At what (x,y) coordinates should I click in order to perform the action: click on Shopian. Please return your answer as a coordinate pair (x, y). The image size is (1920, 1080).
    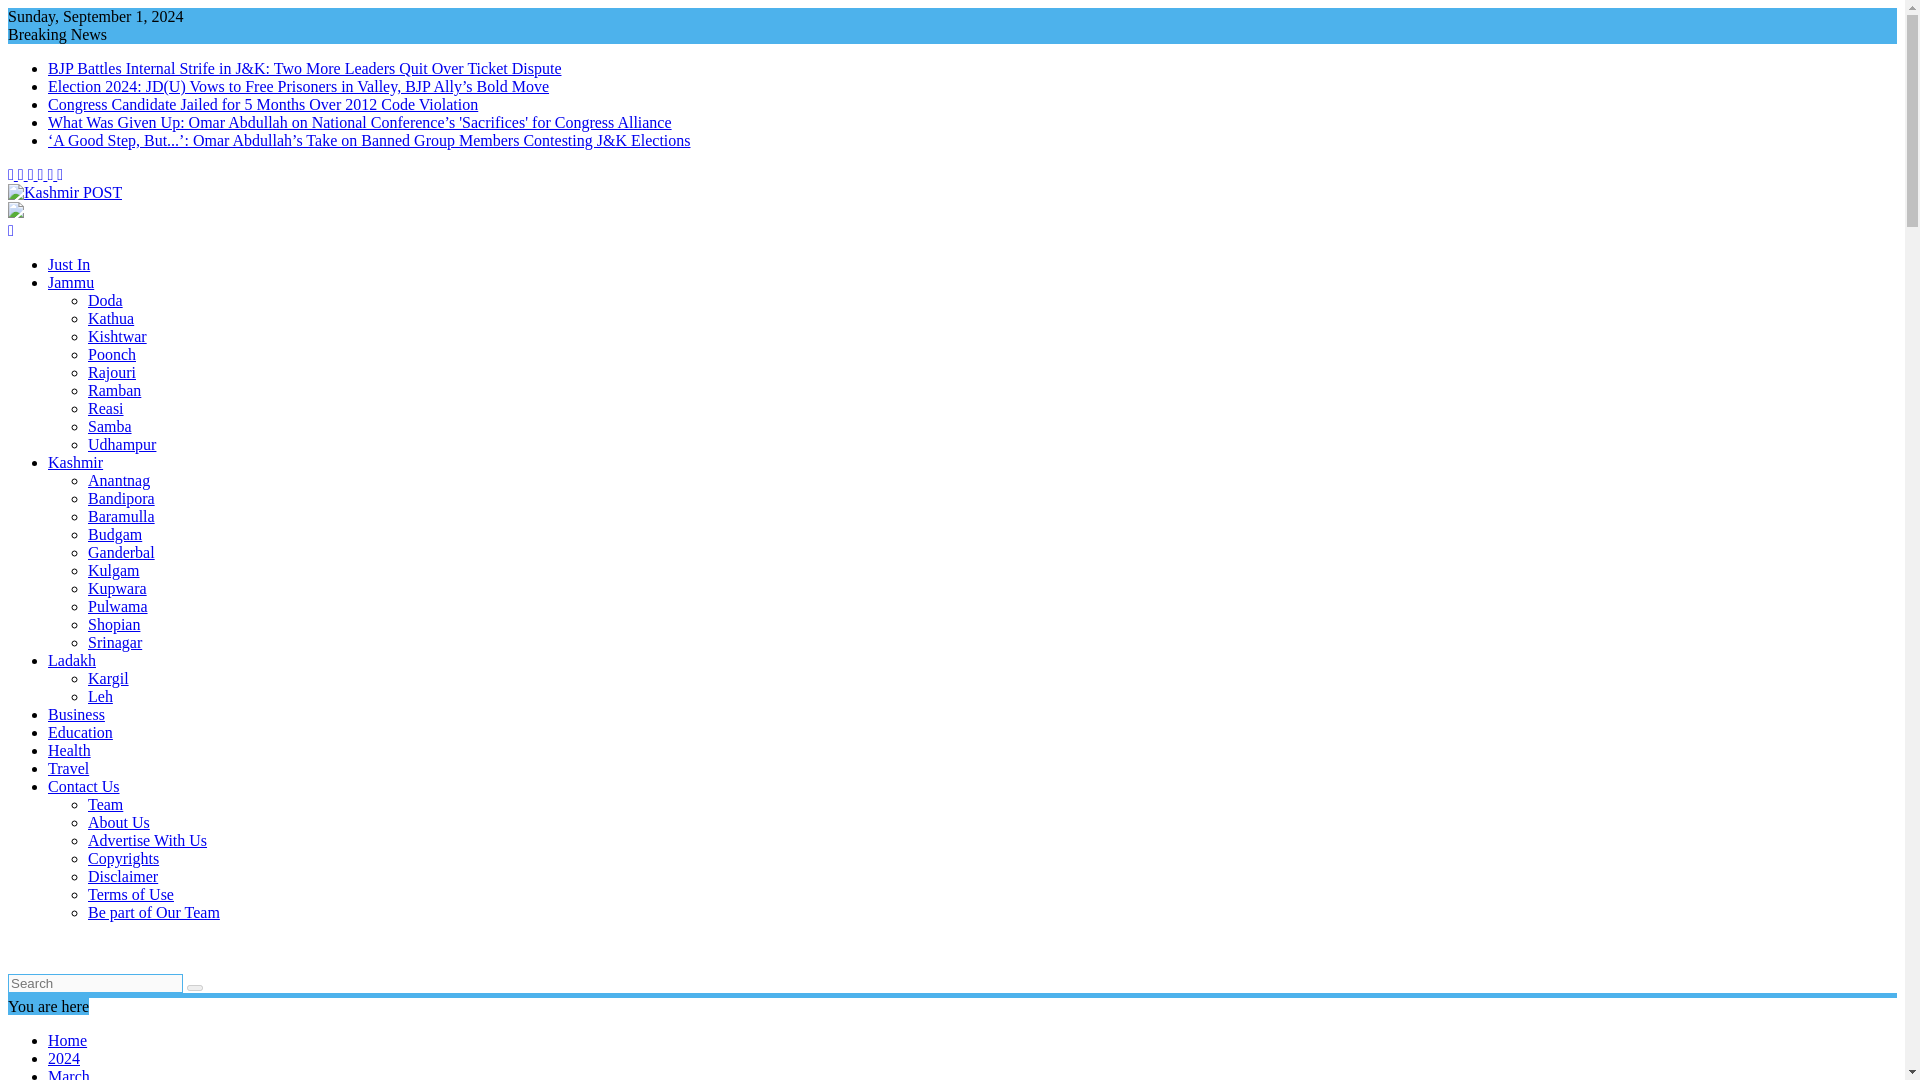
    Looking at the image, I should click on (114, 624).